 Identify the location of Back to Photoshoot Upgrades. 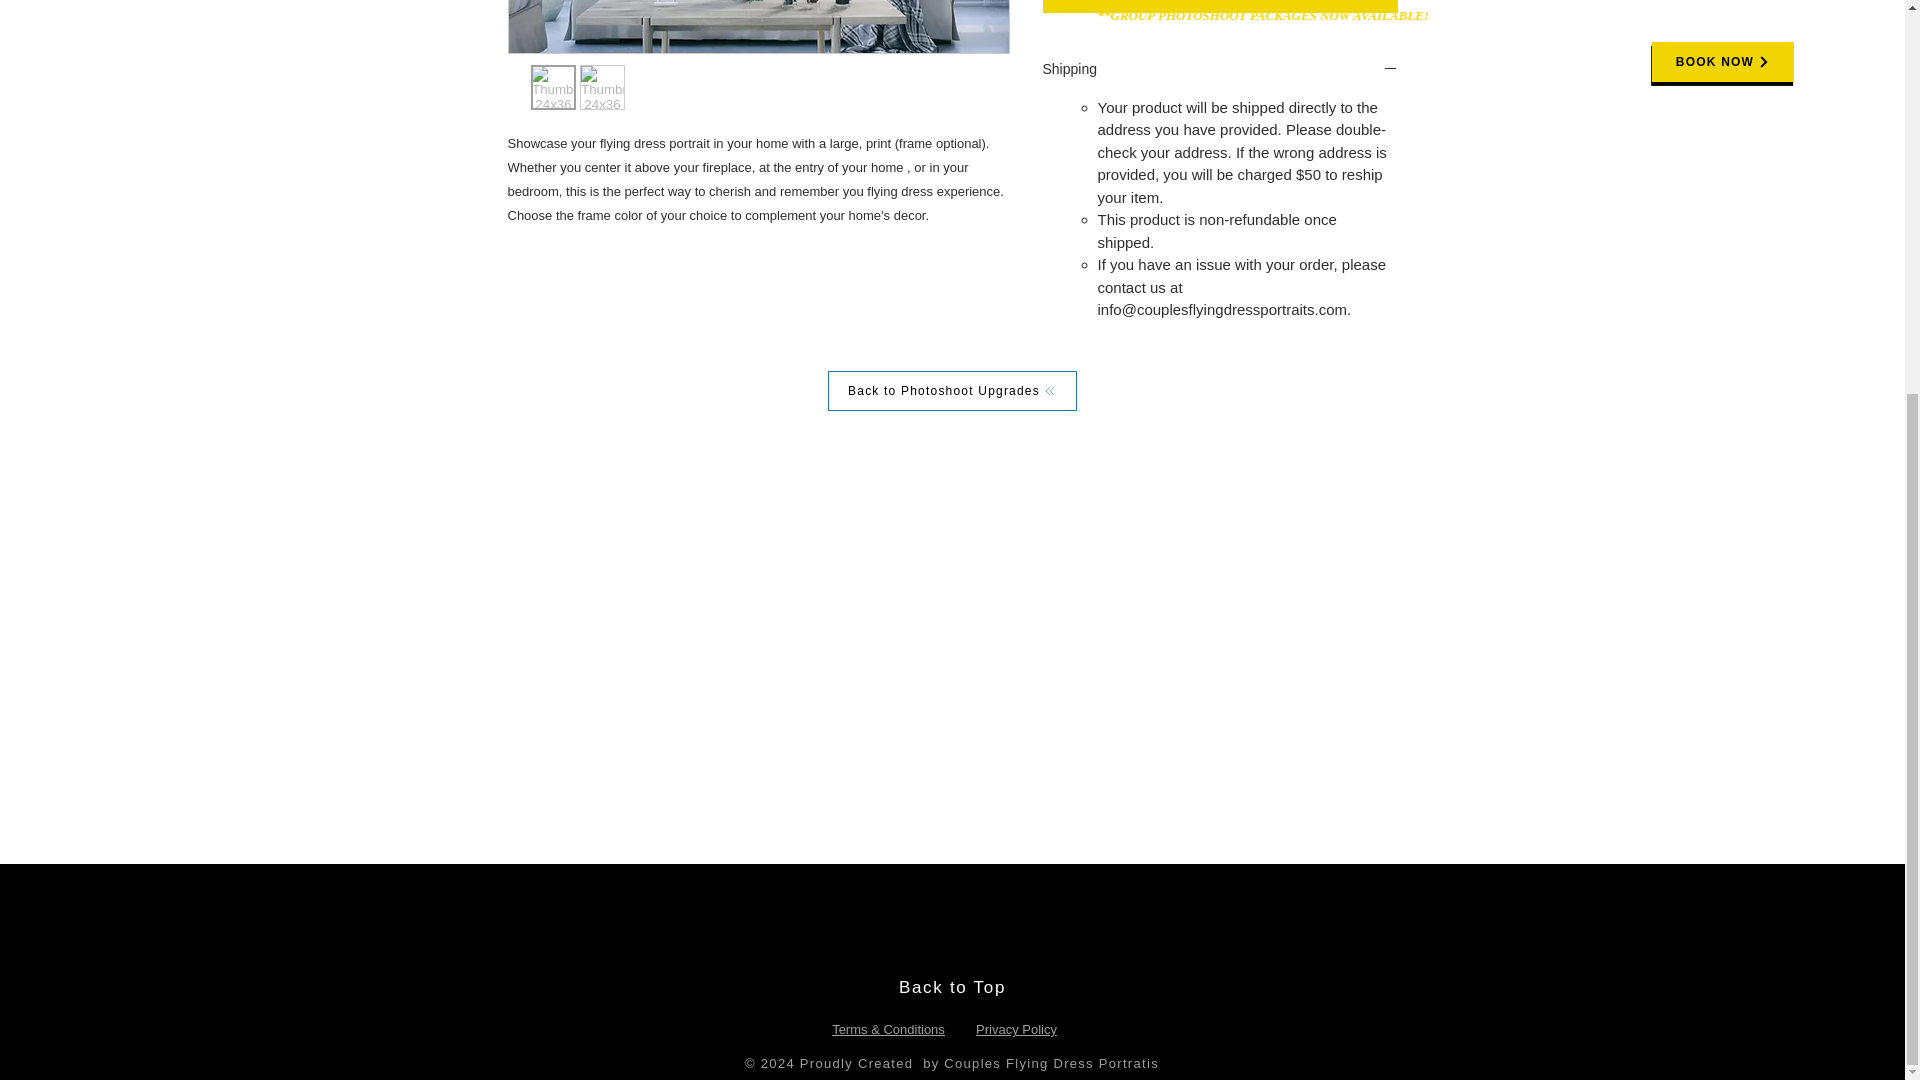
(952, 391).